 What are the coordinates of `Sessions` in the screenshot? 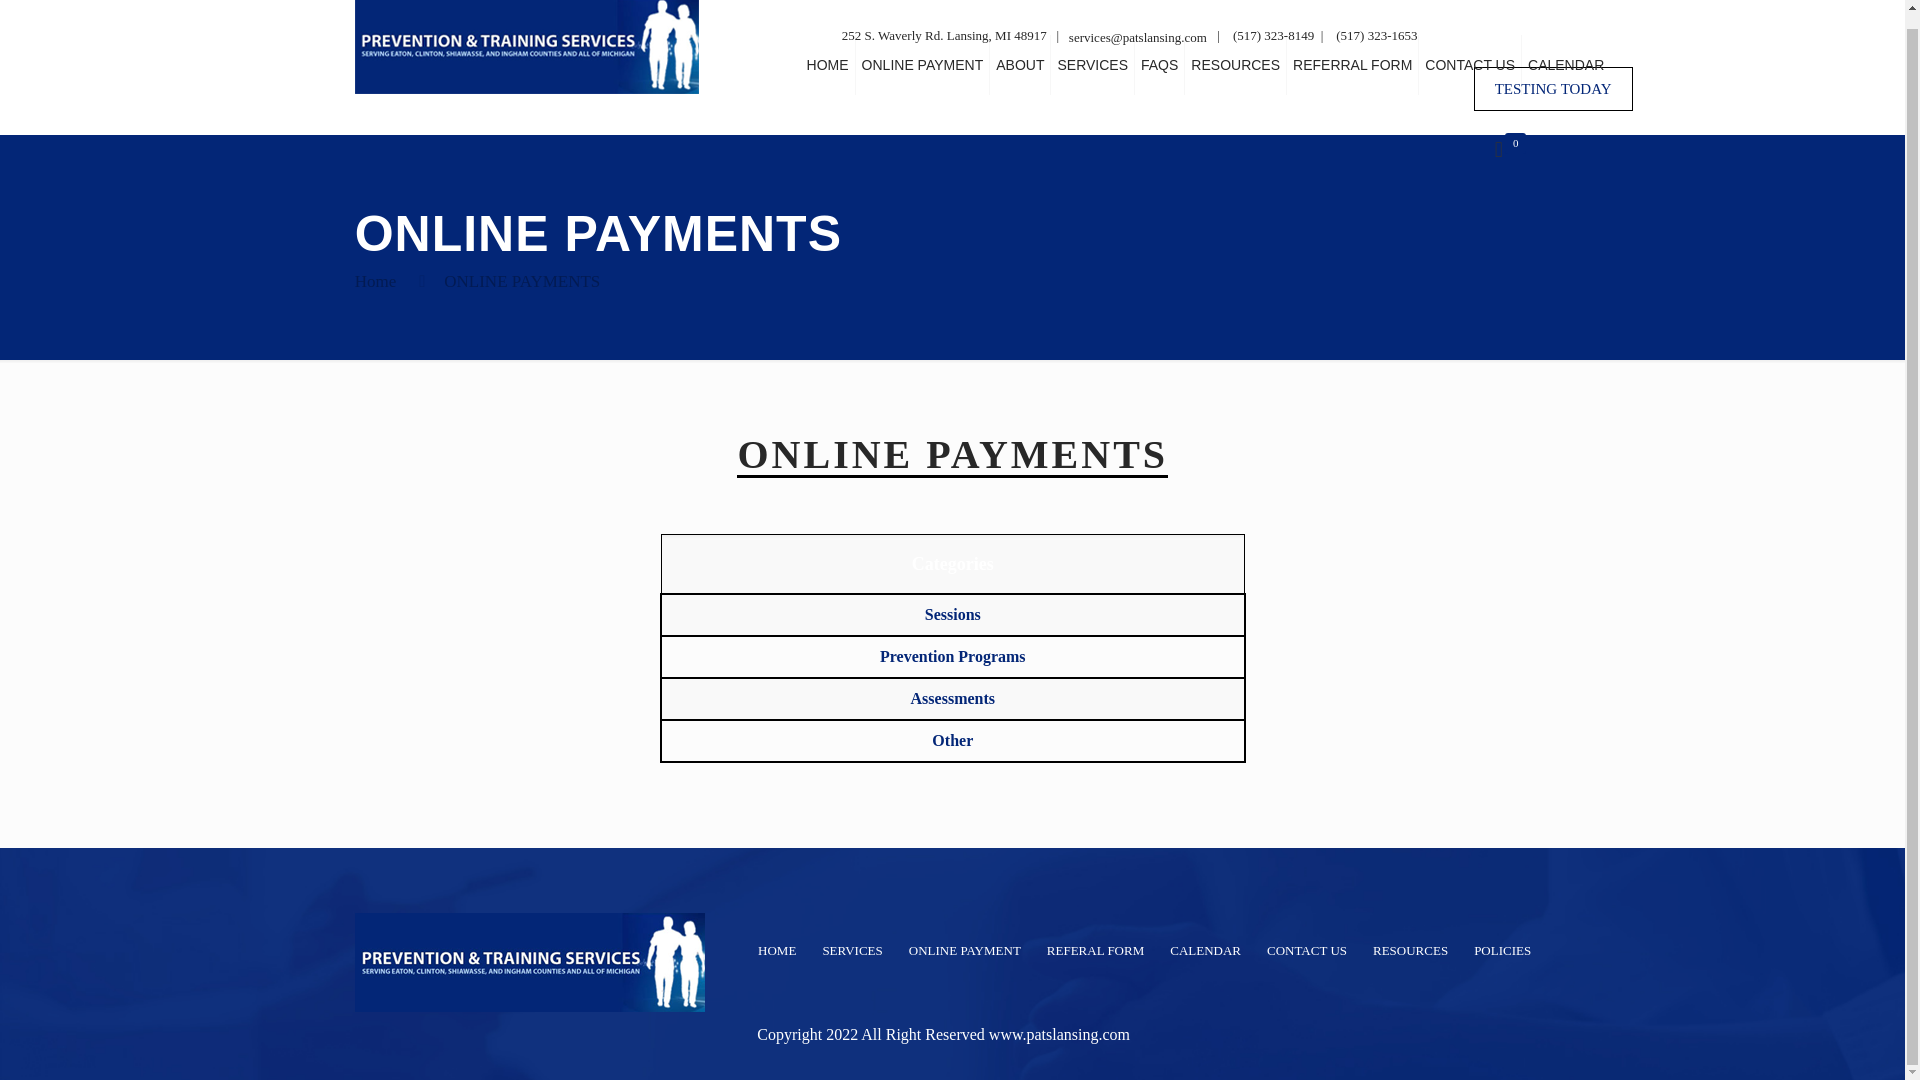 It's located at (951, 614).